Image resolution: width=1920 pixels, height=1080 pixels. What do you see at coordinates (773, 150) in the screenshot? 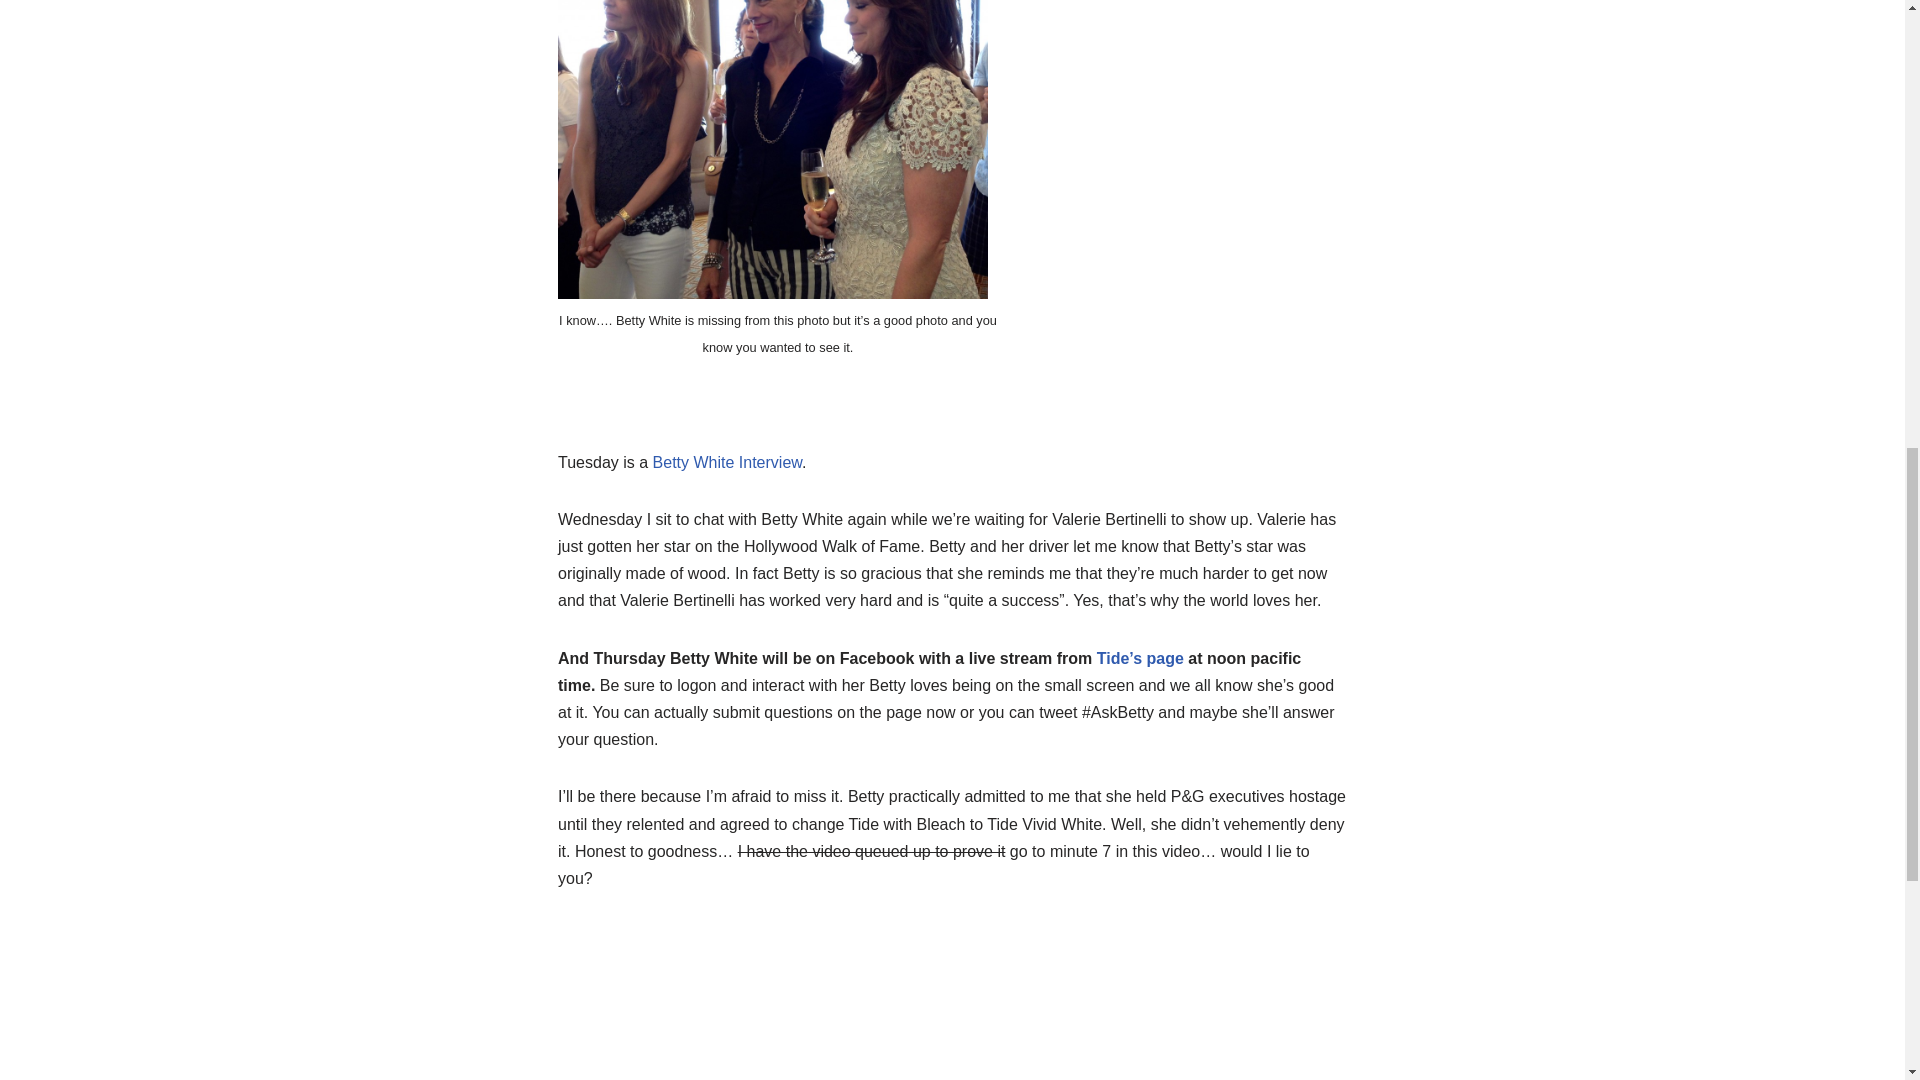
I see `Valerie Bertinelli Jane Leeves Wendie Malick` at bounding box center [773, 150].